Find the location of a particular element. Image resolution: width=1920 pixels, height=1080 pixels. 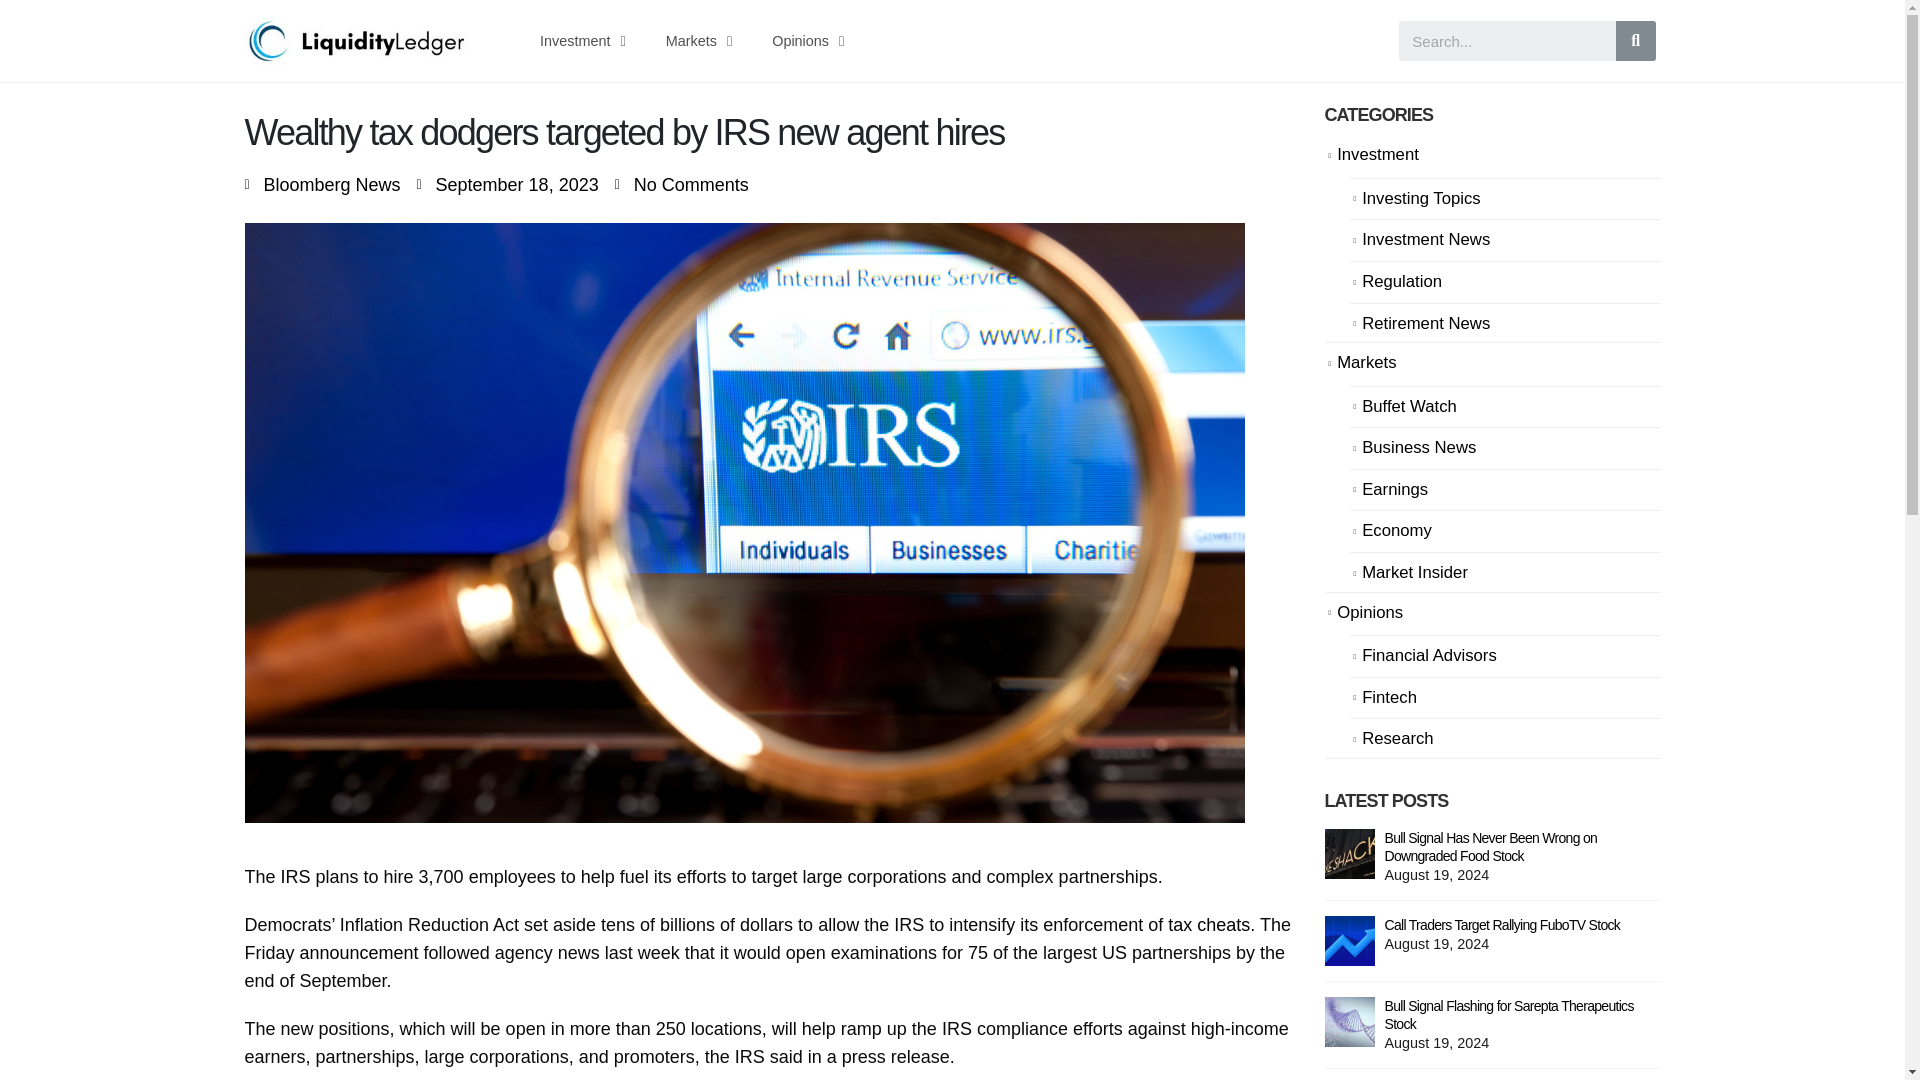

Investment is located at coordinates (582, 40).